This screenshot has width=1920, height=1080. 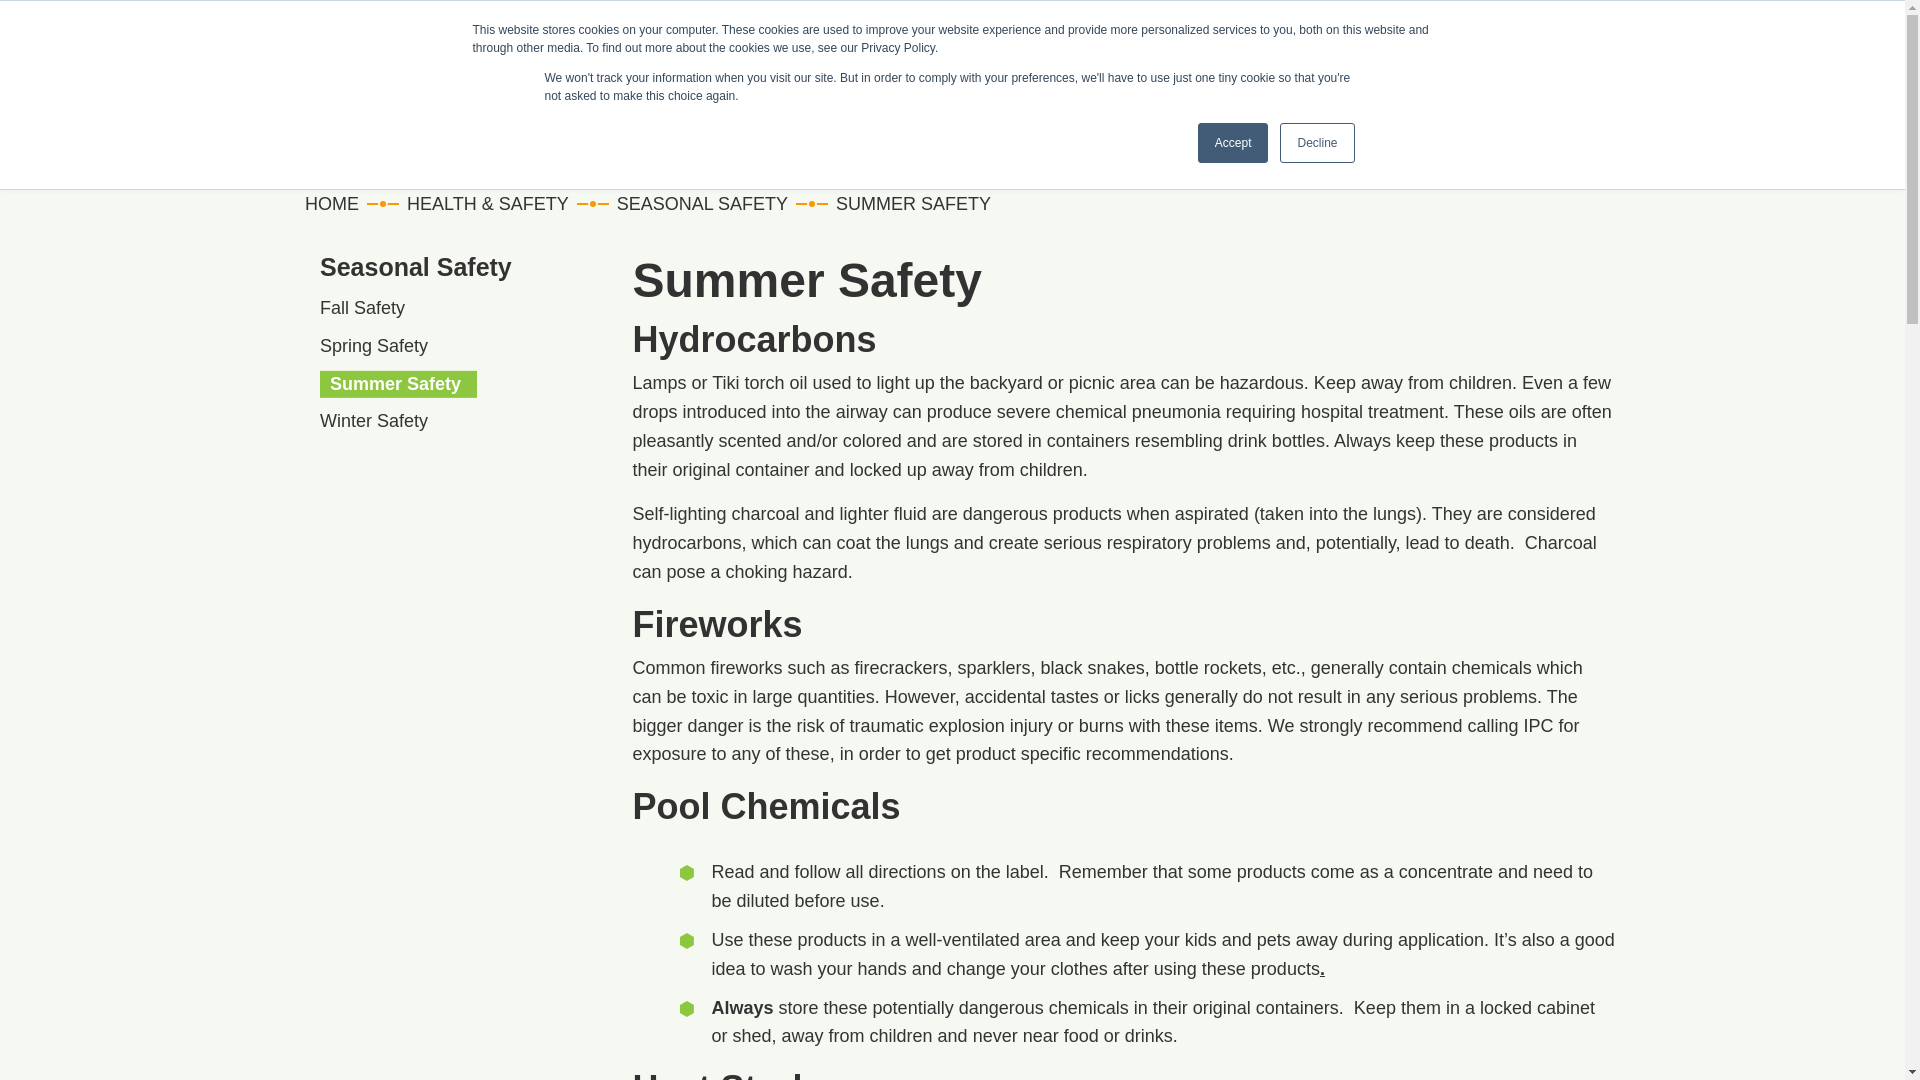 I want to click on Start Search, so click(x=1590, y=93).